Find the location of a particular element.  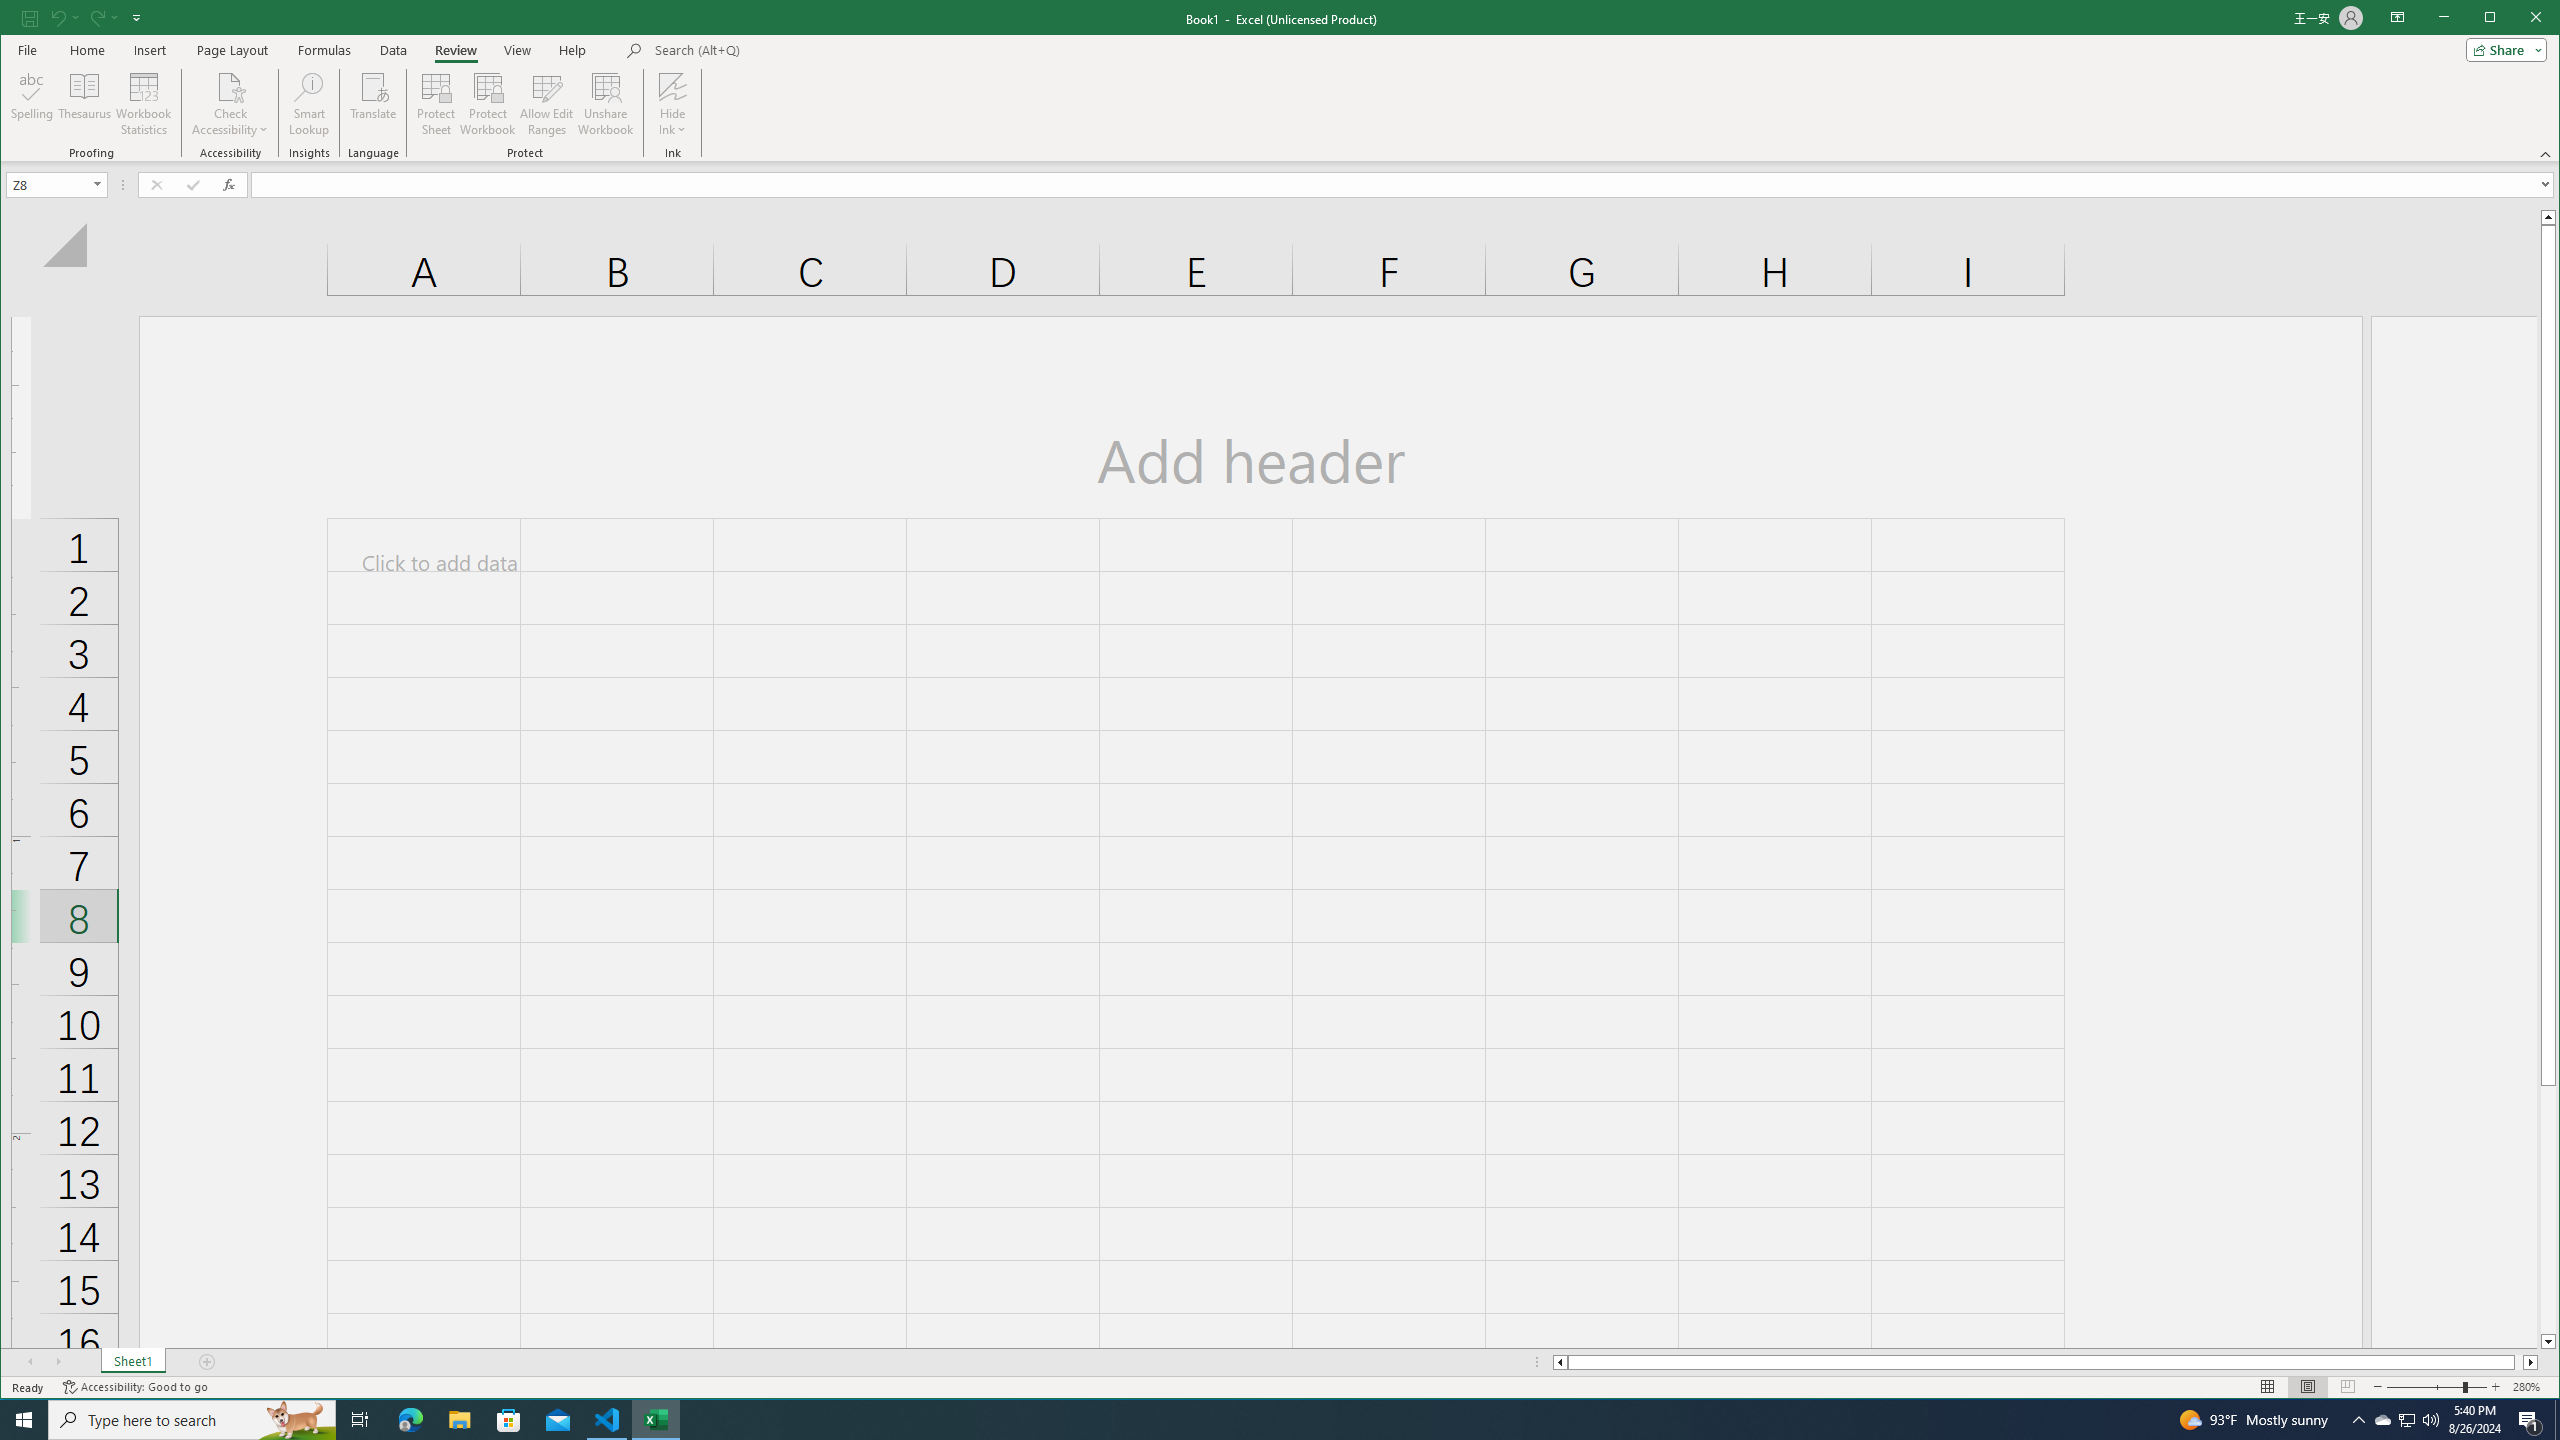

Scroll Left is located at coordinates (32, 1362).